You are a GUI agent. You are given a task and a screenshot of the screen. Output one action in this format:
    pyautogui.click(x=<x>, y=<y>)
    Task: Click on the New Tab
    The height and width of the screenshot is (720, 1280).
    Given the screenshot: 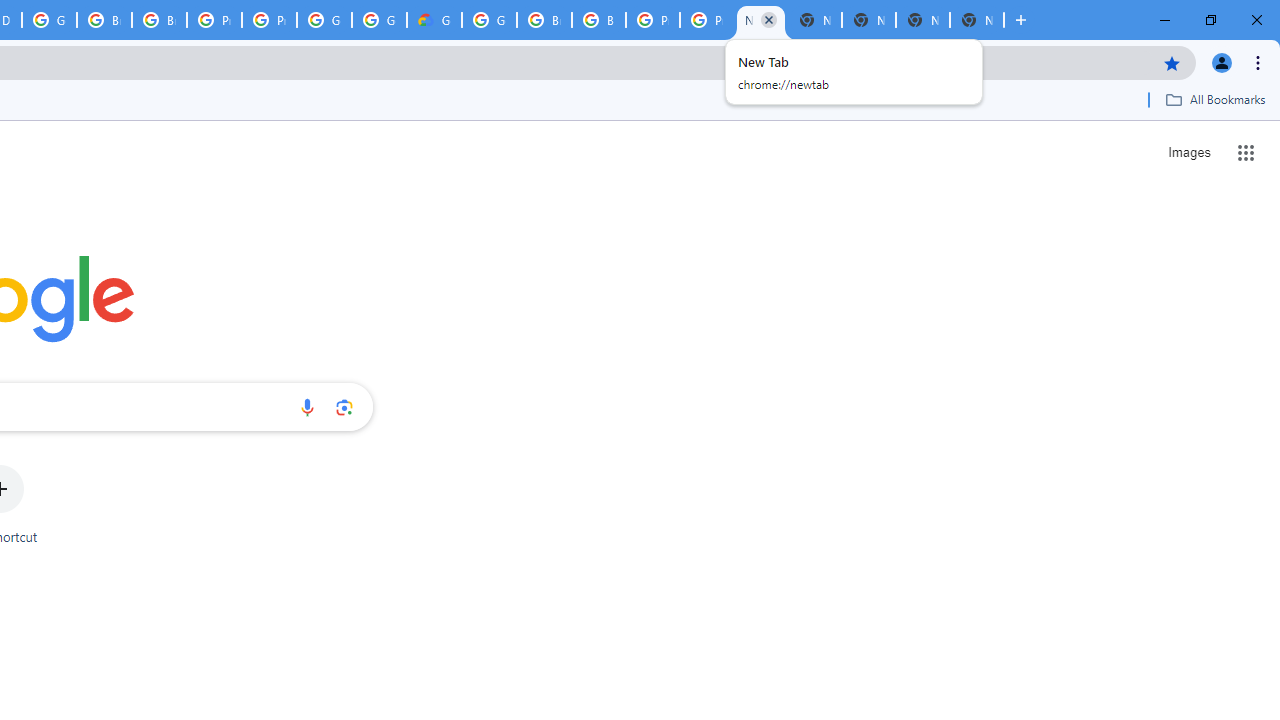 What is the action you would take?
    pyautogui.click(x=976, y=20)
    